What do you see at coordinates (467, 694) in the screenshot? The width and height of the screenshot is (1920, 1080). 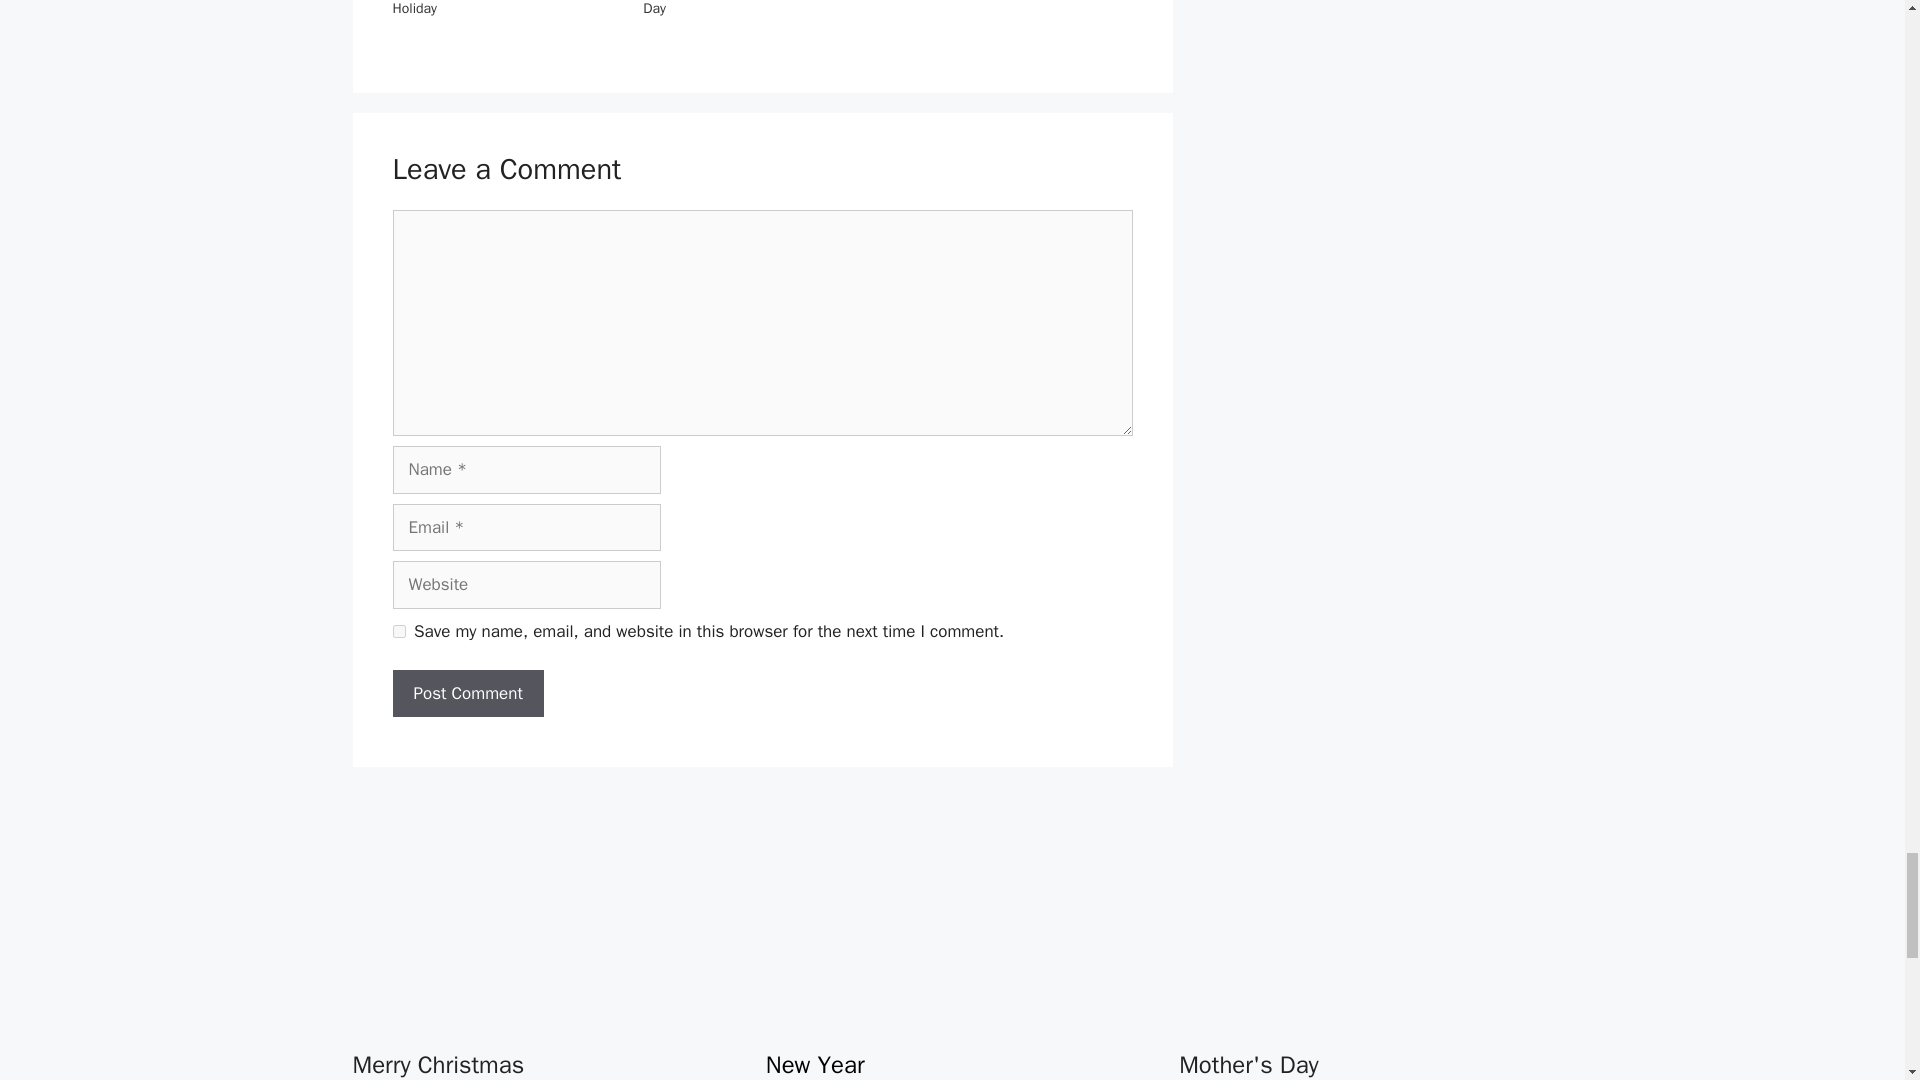 I see `Post Comment` at bounding box center [467, 694].